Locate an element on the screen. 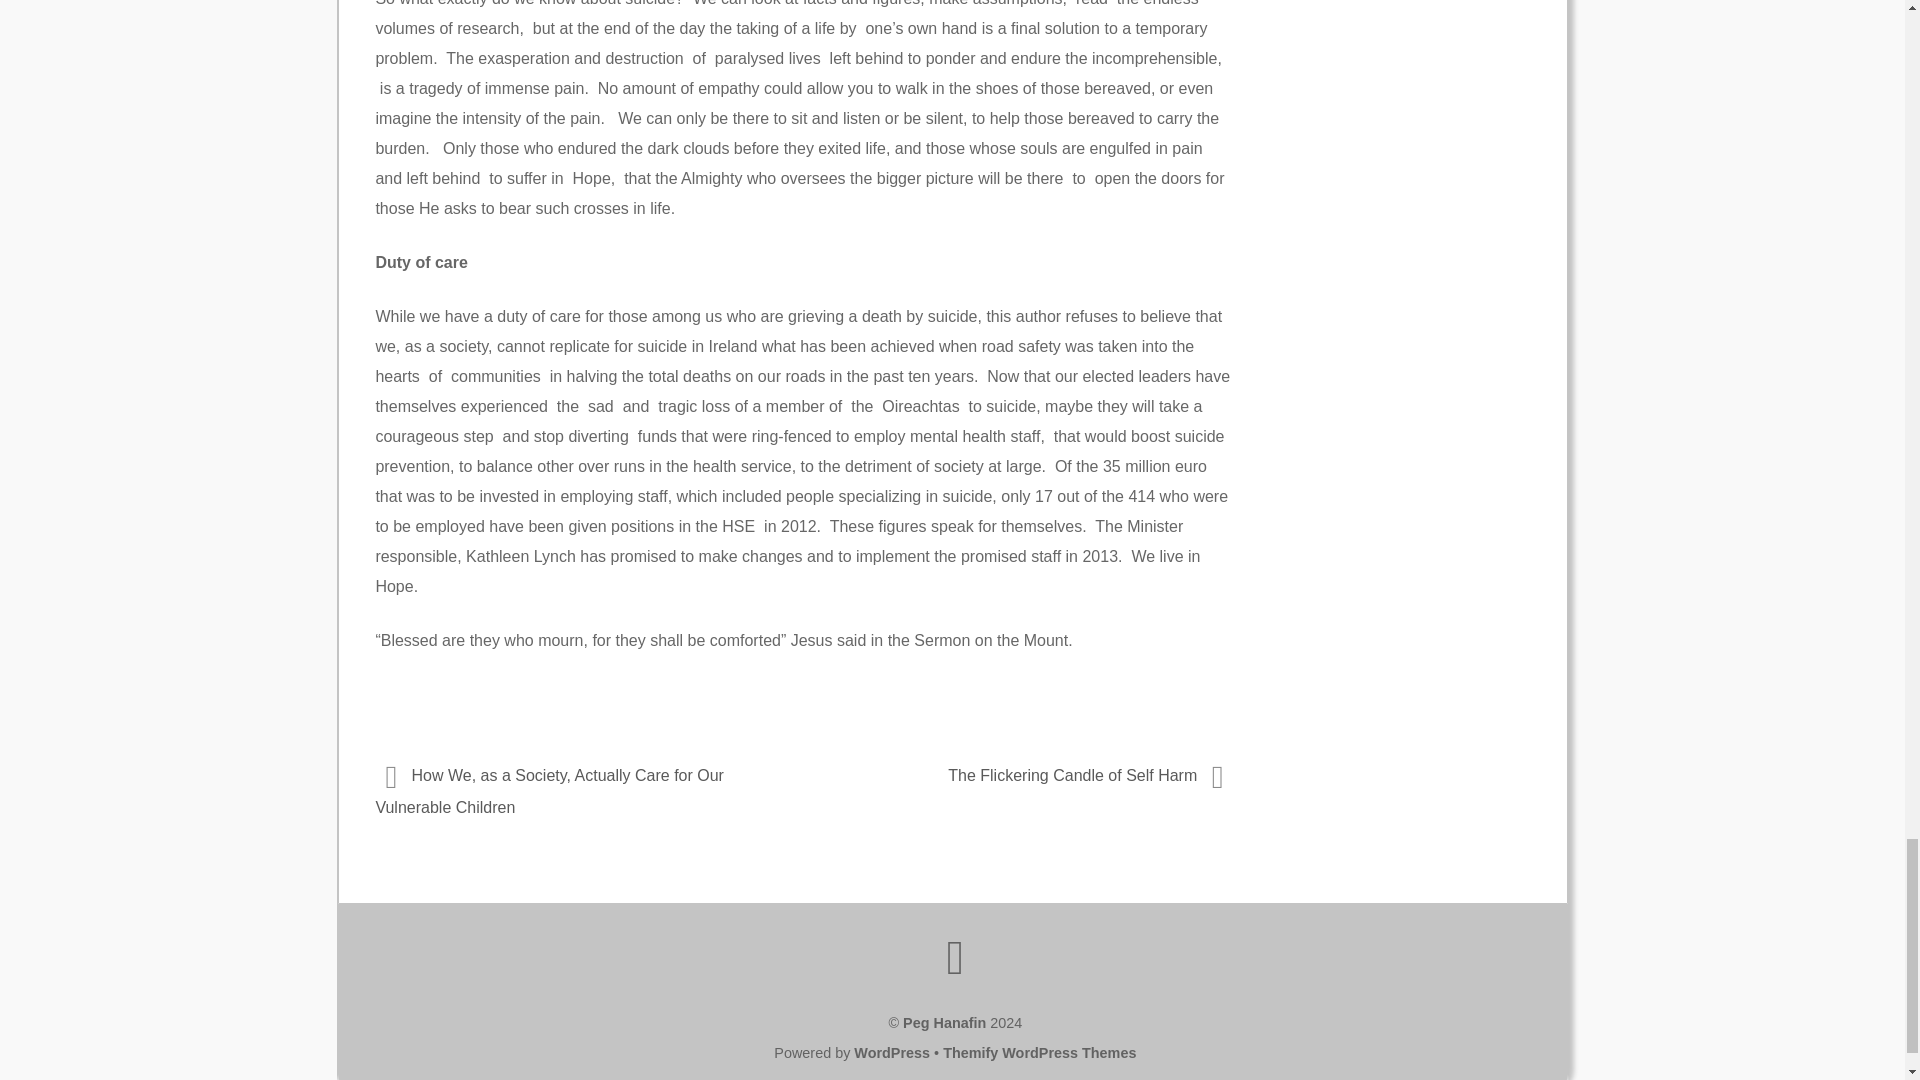 The image size is (1920, 1080). WordPress is located at coordinates (892, 1052).